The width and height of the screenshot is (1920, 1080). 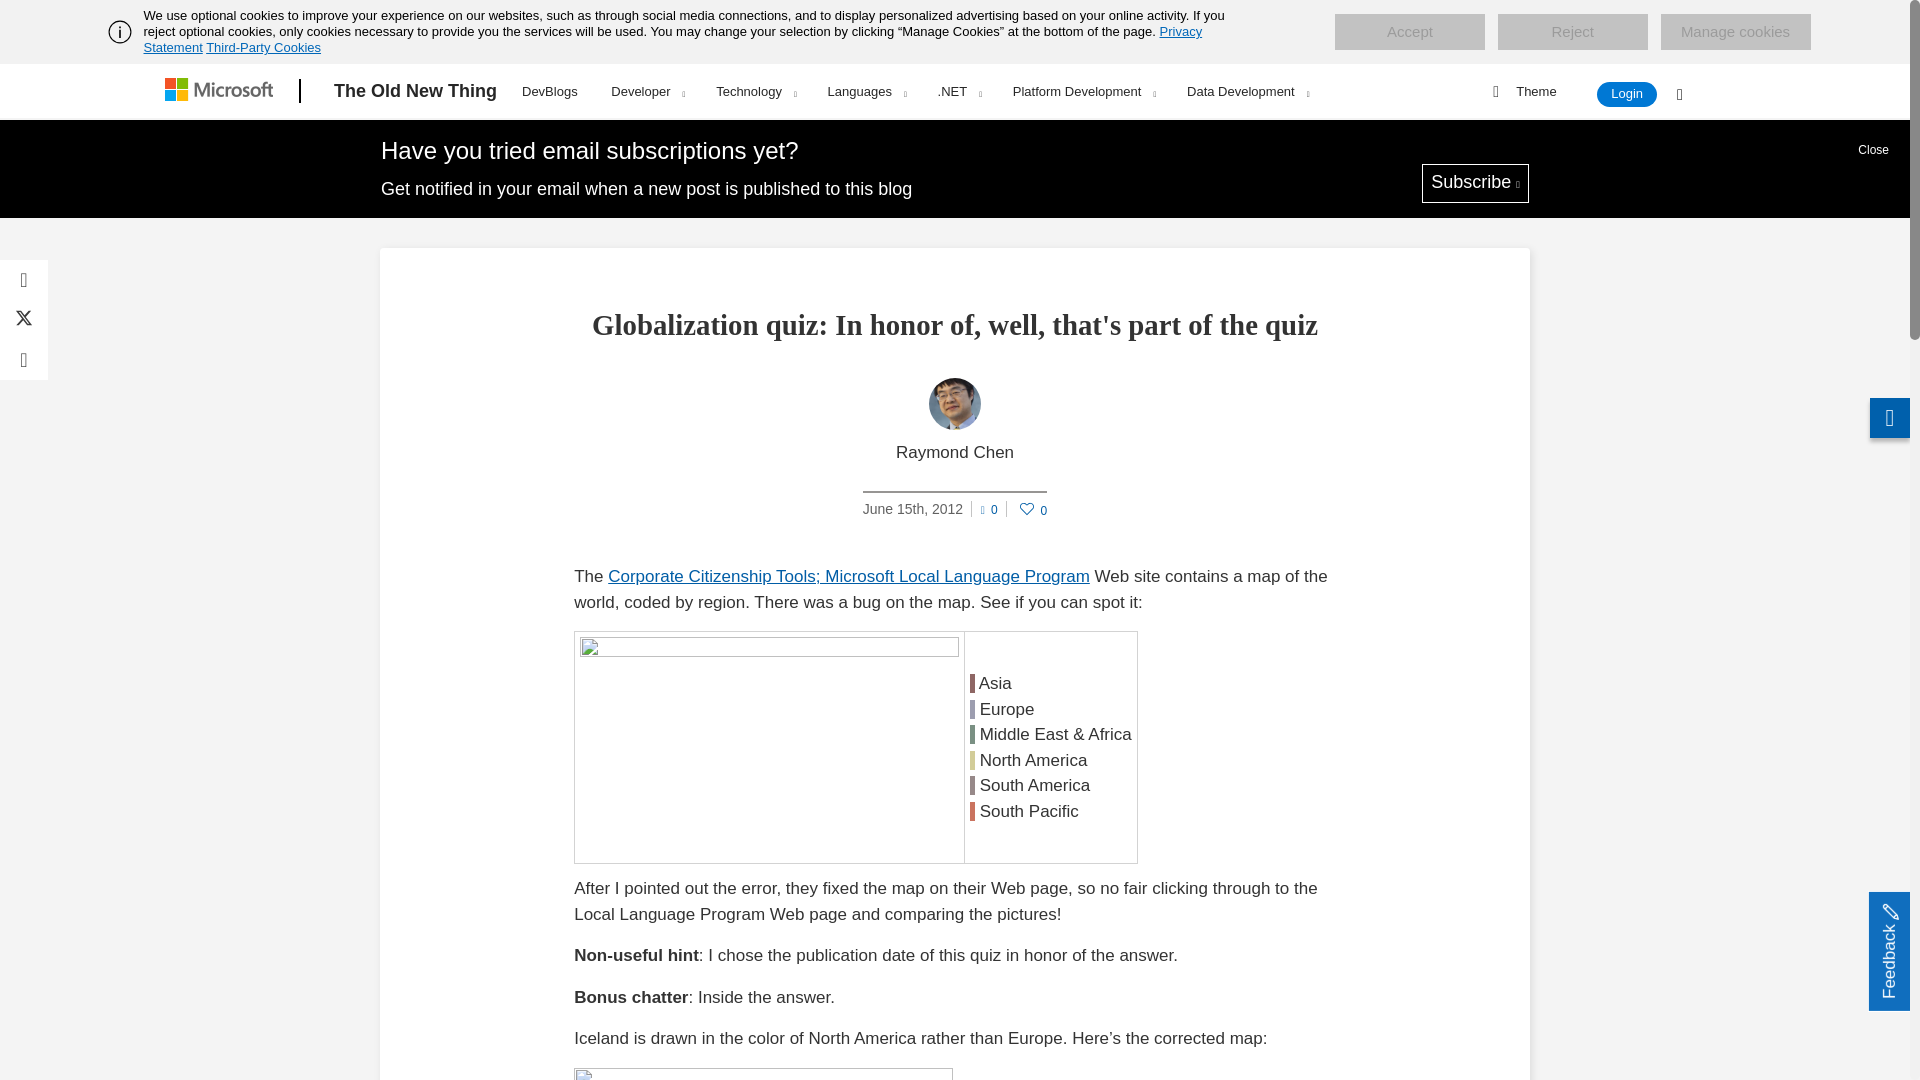 What do you see at coordinates (674, 39) in the screenshot?
I see `Privacy Statement` at bounding box center [674, 39].